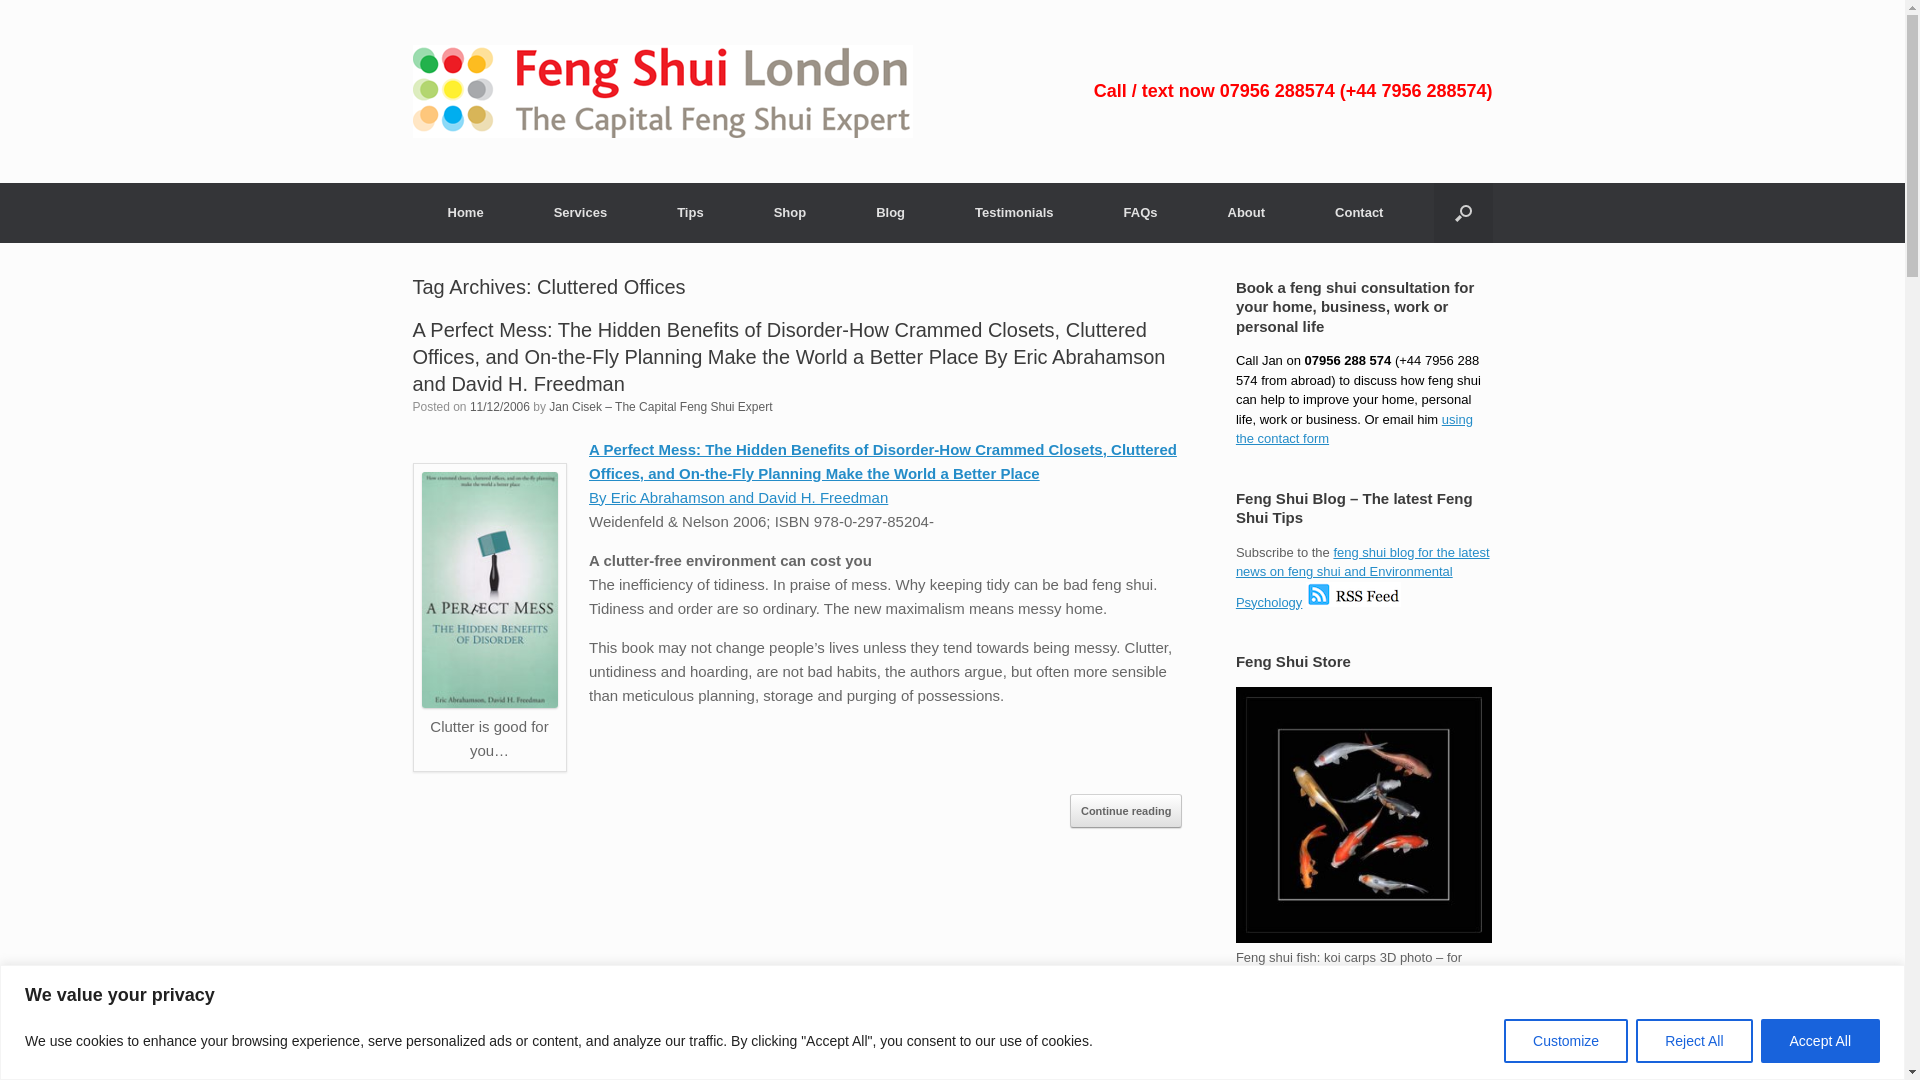 Image resolution: width=1920 pixels, height=1080 pixels. What do you see at coordinates (790, 212) in the screenshot?
I see `Shop` at bounding box center [790, 212].